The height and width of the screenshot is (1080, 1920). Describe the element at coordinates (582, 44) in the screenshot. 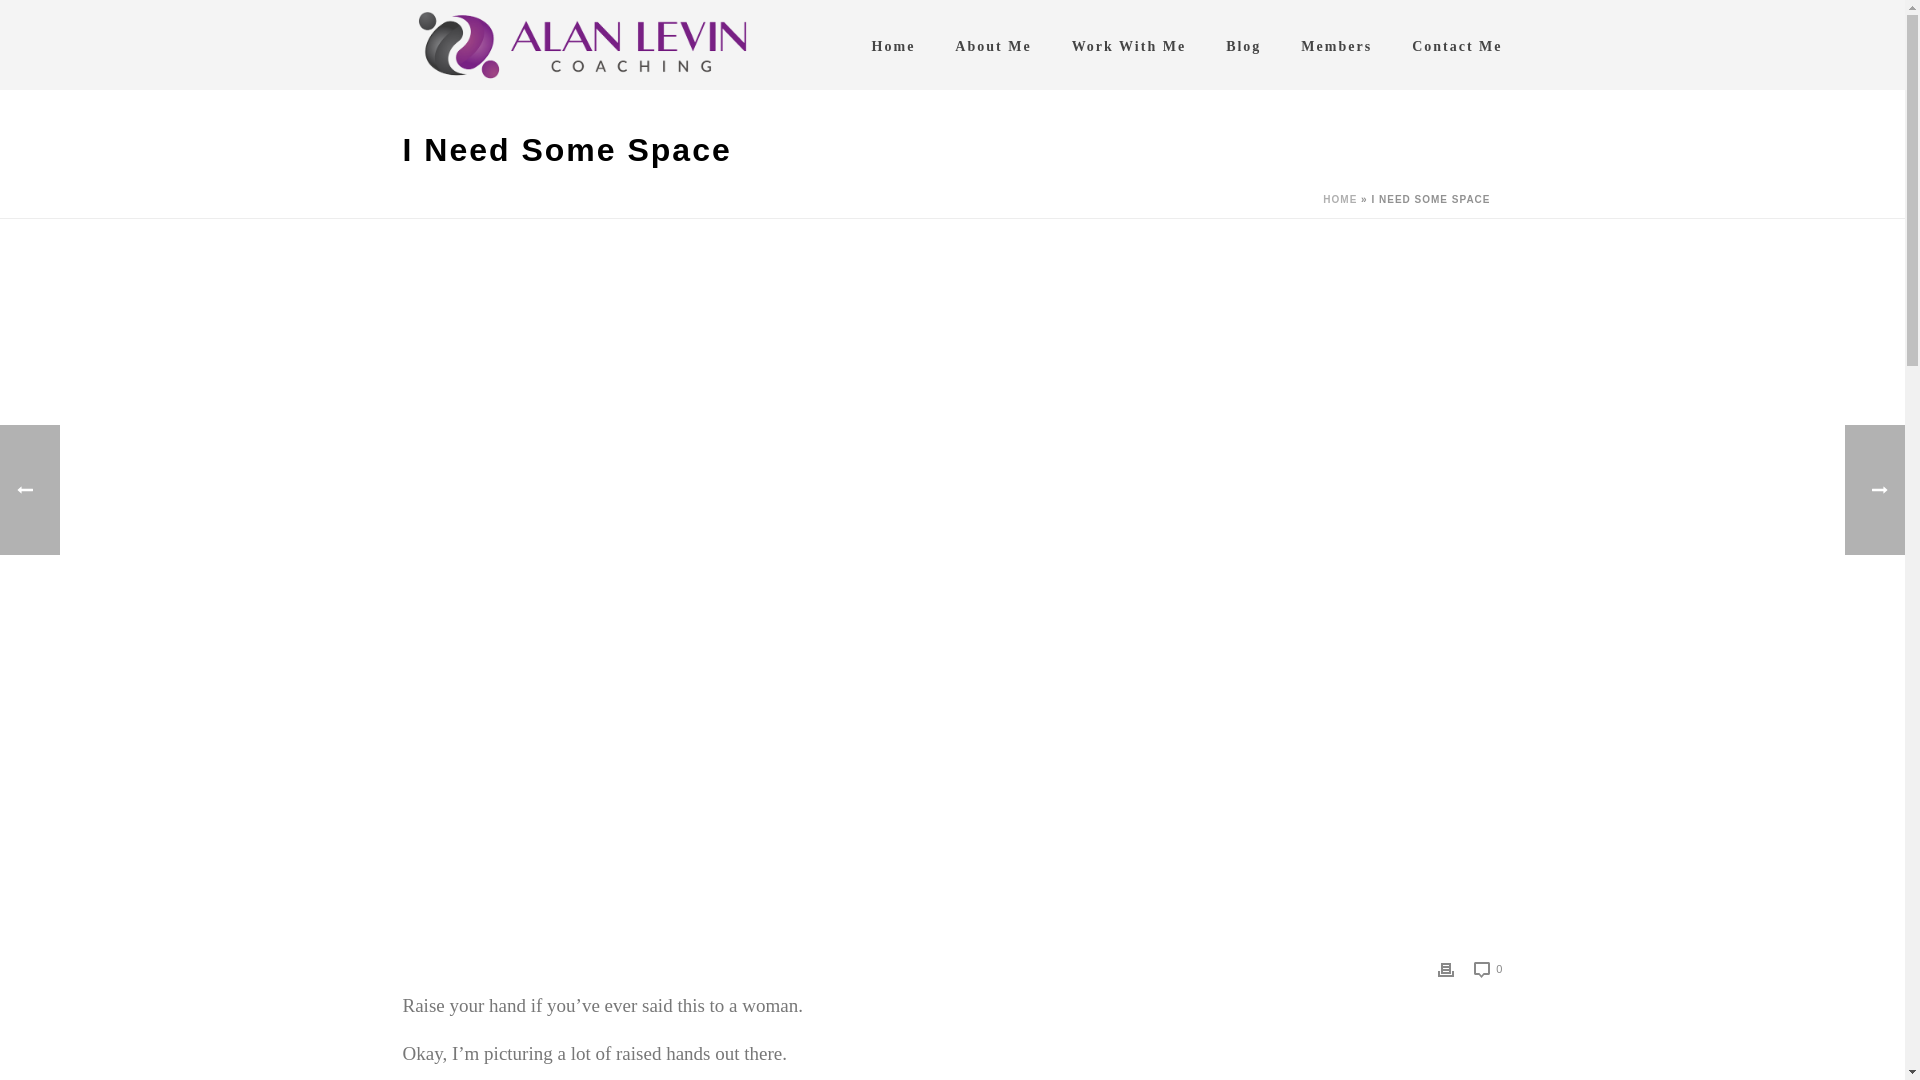

I see `Helping Men Take Back Control of their Dating Life` at that location.